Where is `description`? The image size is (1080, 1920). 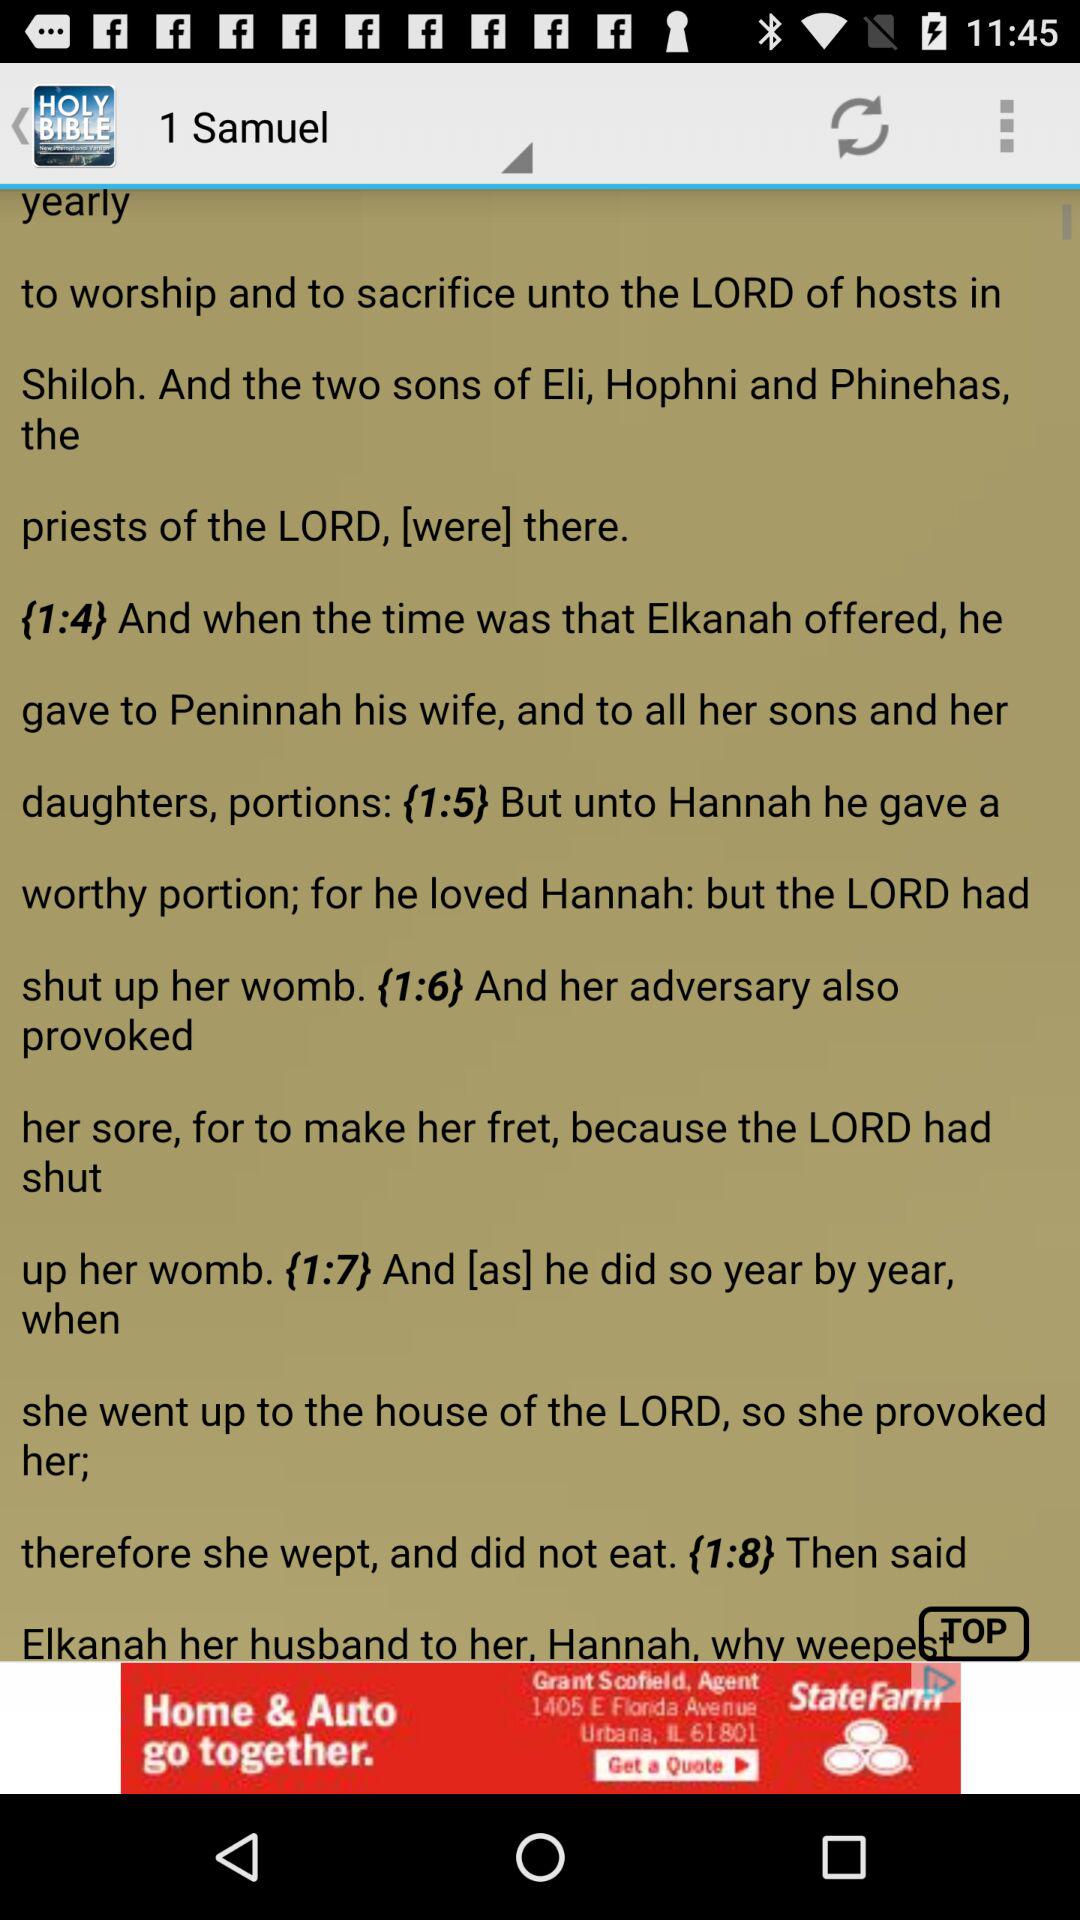
description is located at coordinates (540, 925).